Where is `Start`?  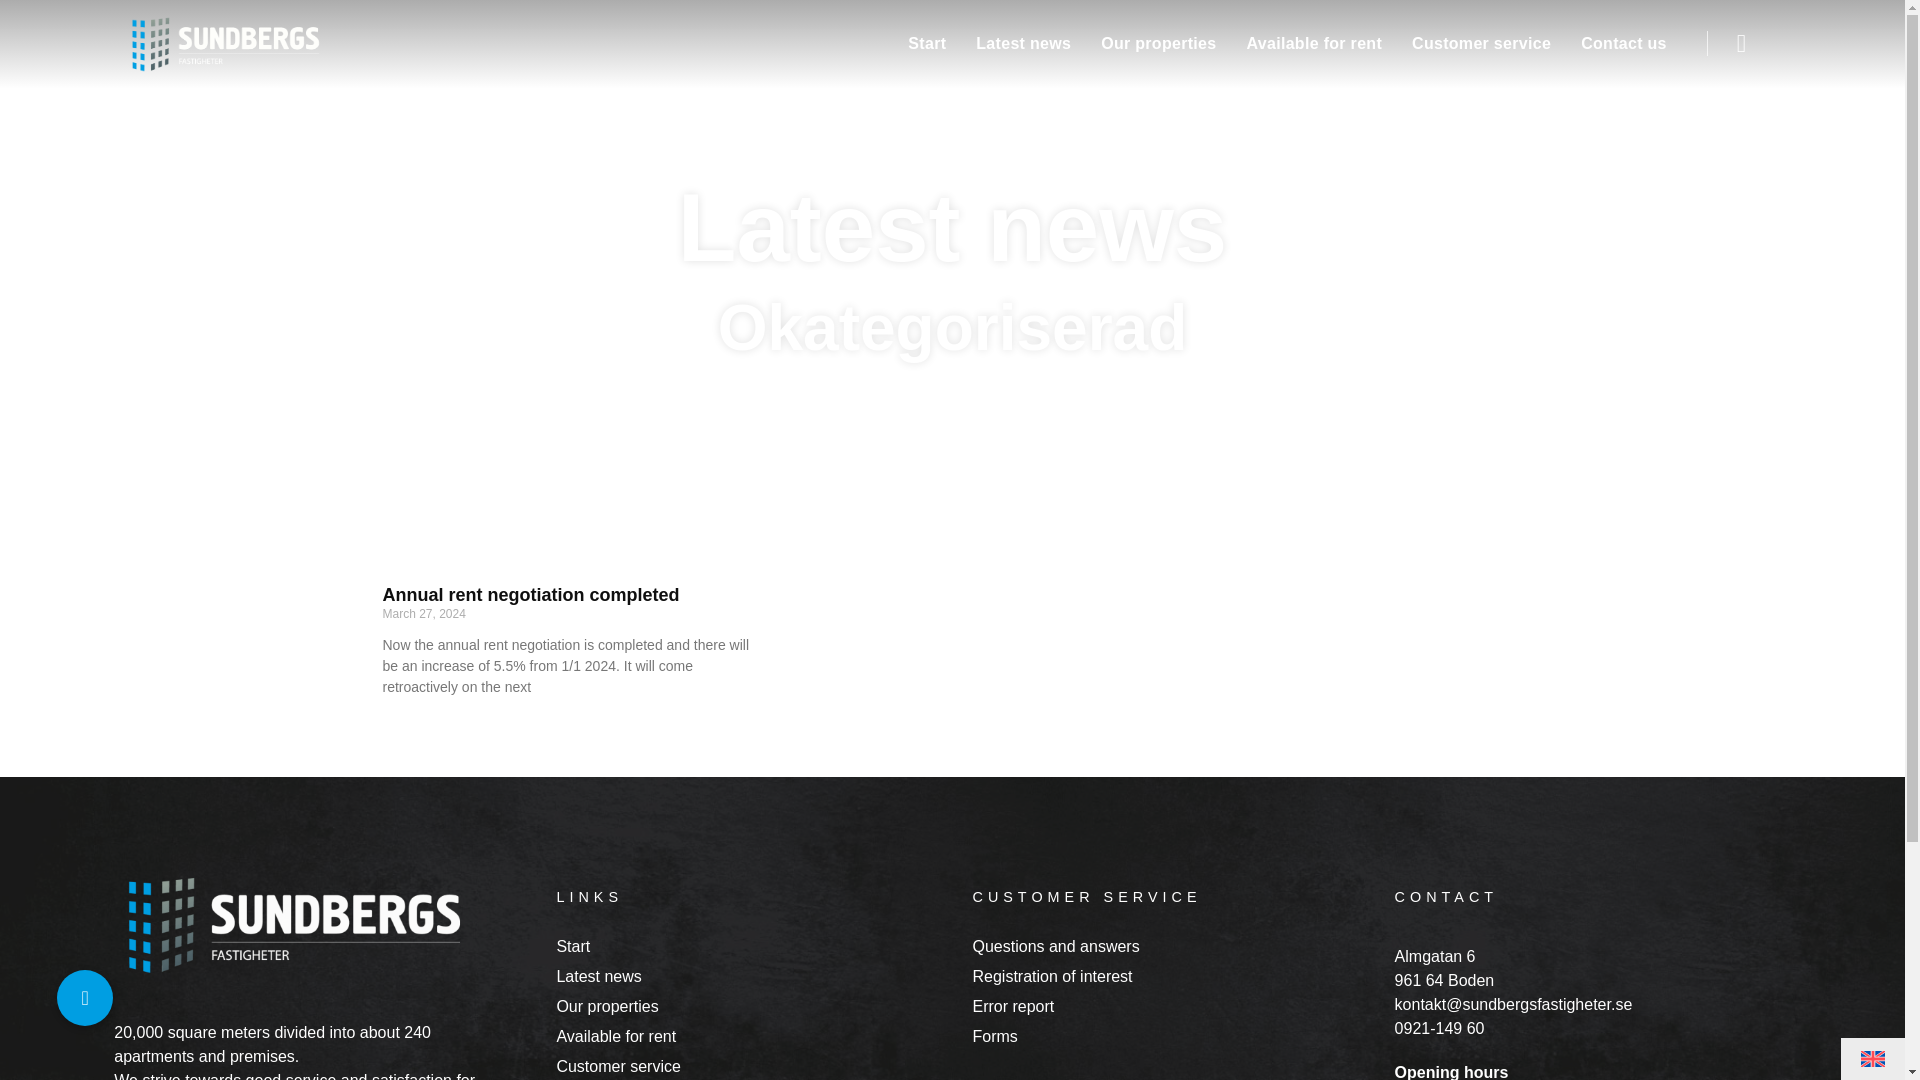
Start is located at coordinates (926, 43).